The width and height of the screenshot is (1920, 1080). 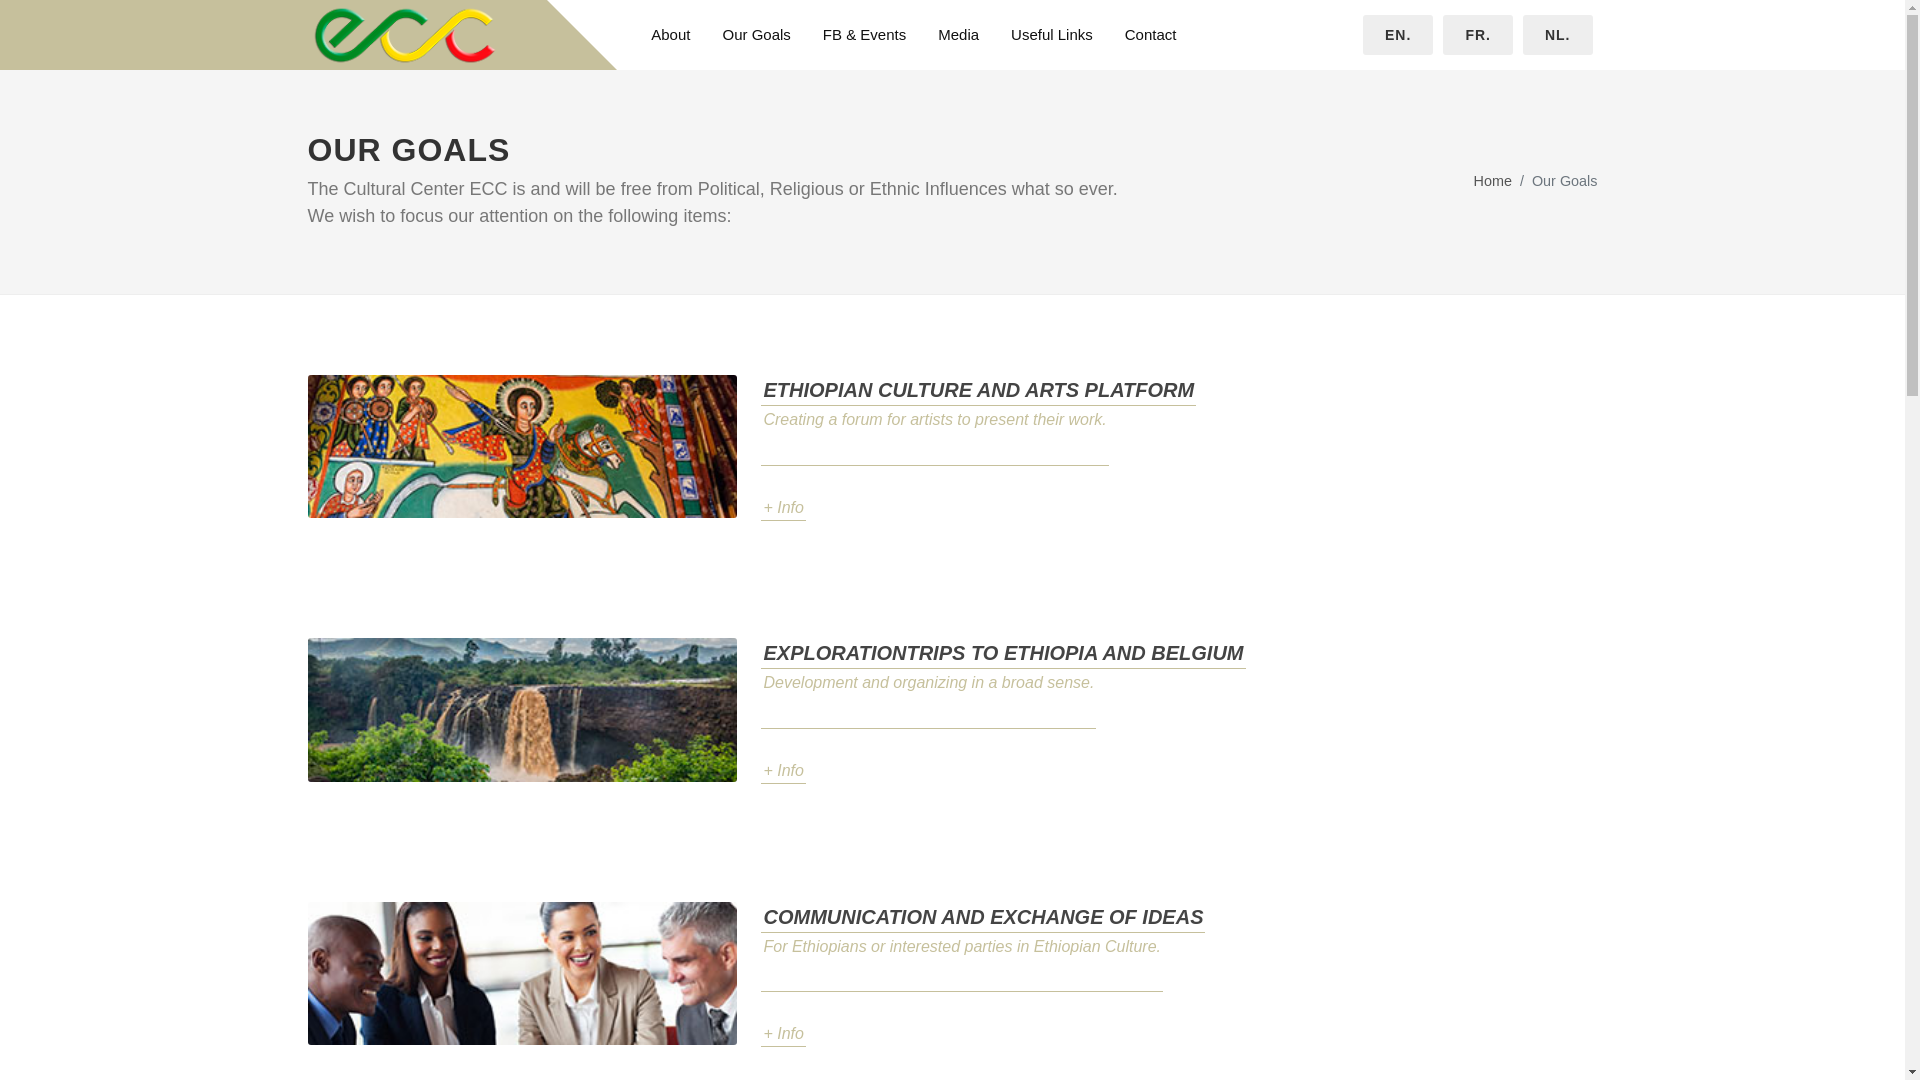 I want to click on For Ethiopians or interested parties in Ethiopian Culture., so click(x=962, y=962).